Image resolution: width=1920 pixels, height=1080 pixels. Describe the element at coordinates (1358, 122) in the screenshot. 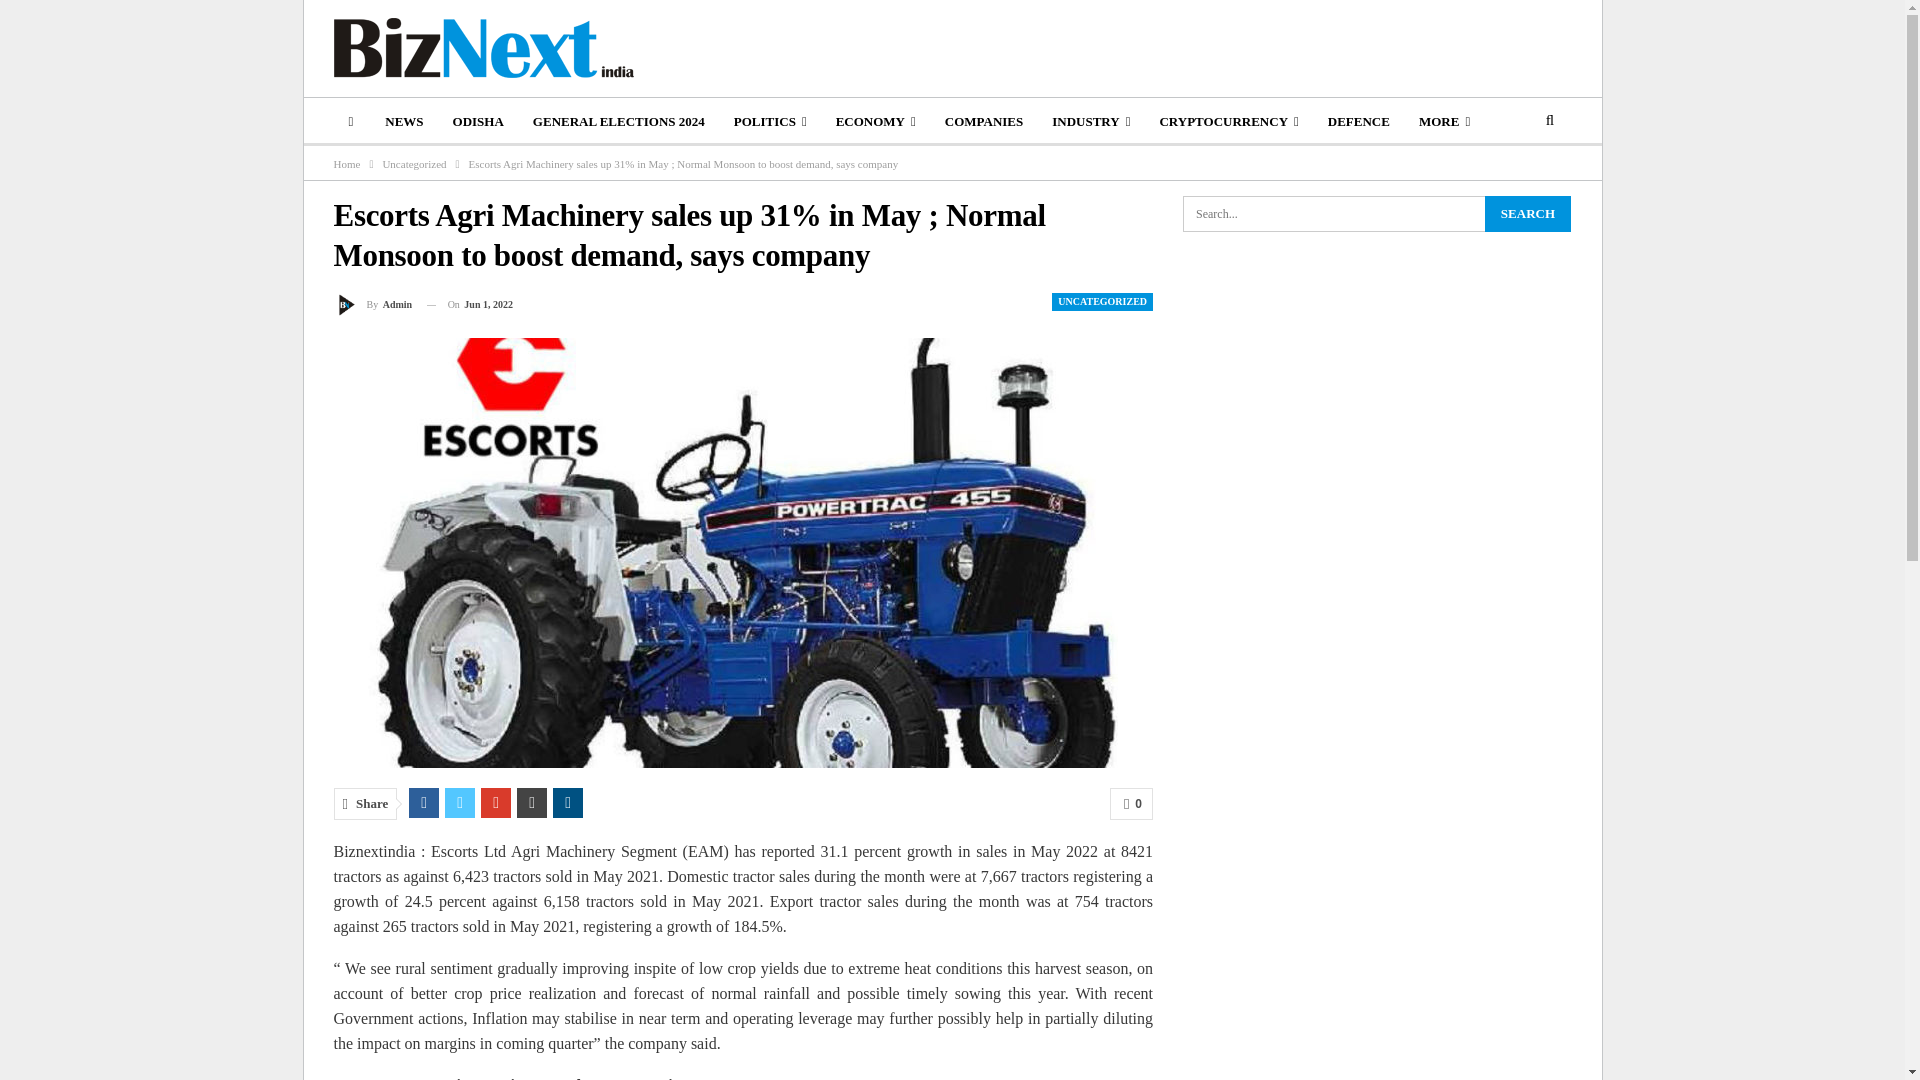

I see `DEFENCE` at that location.